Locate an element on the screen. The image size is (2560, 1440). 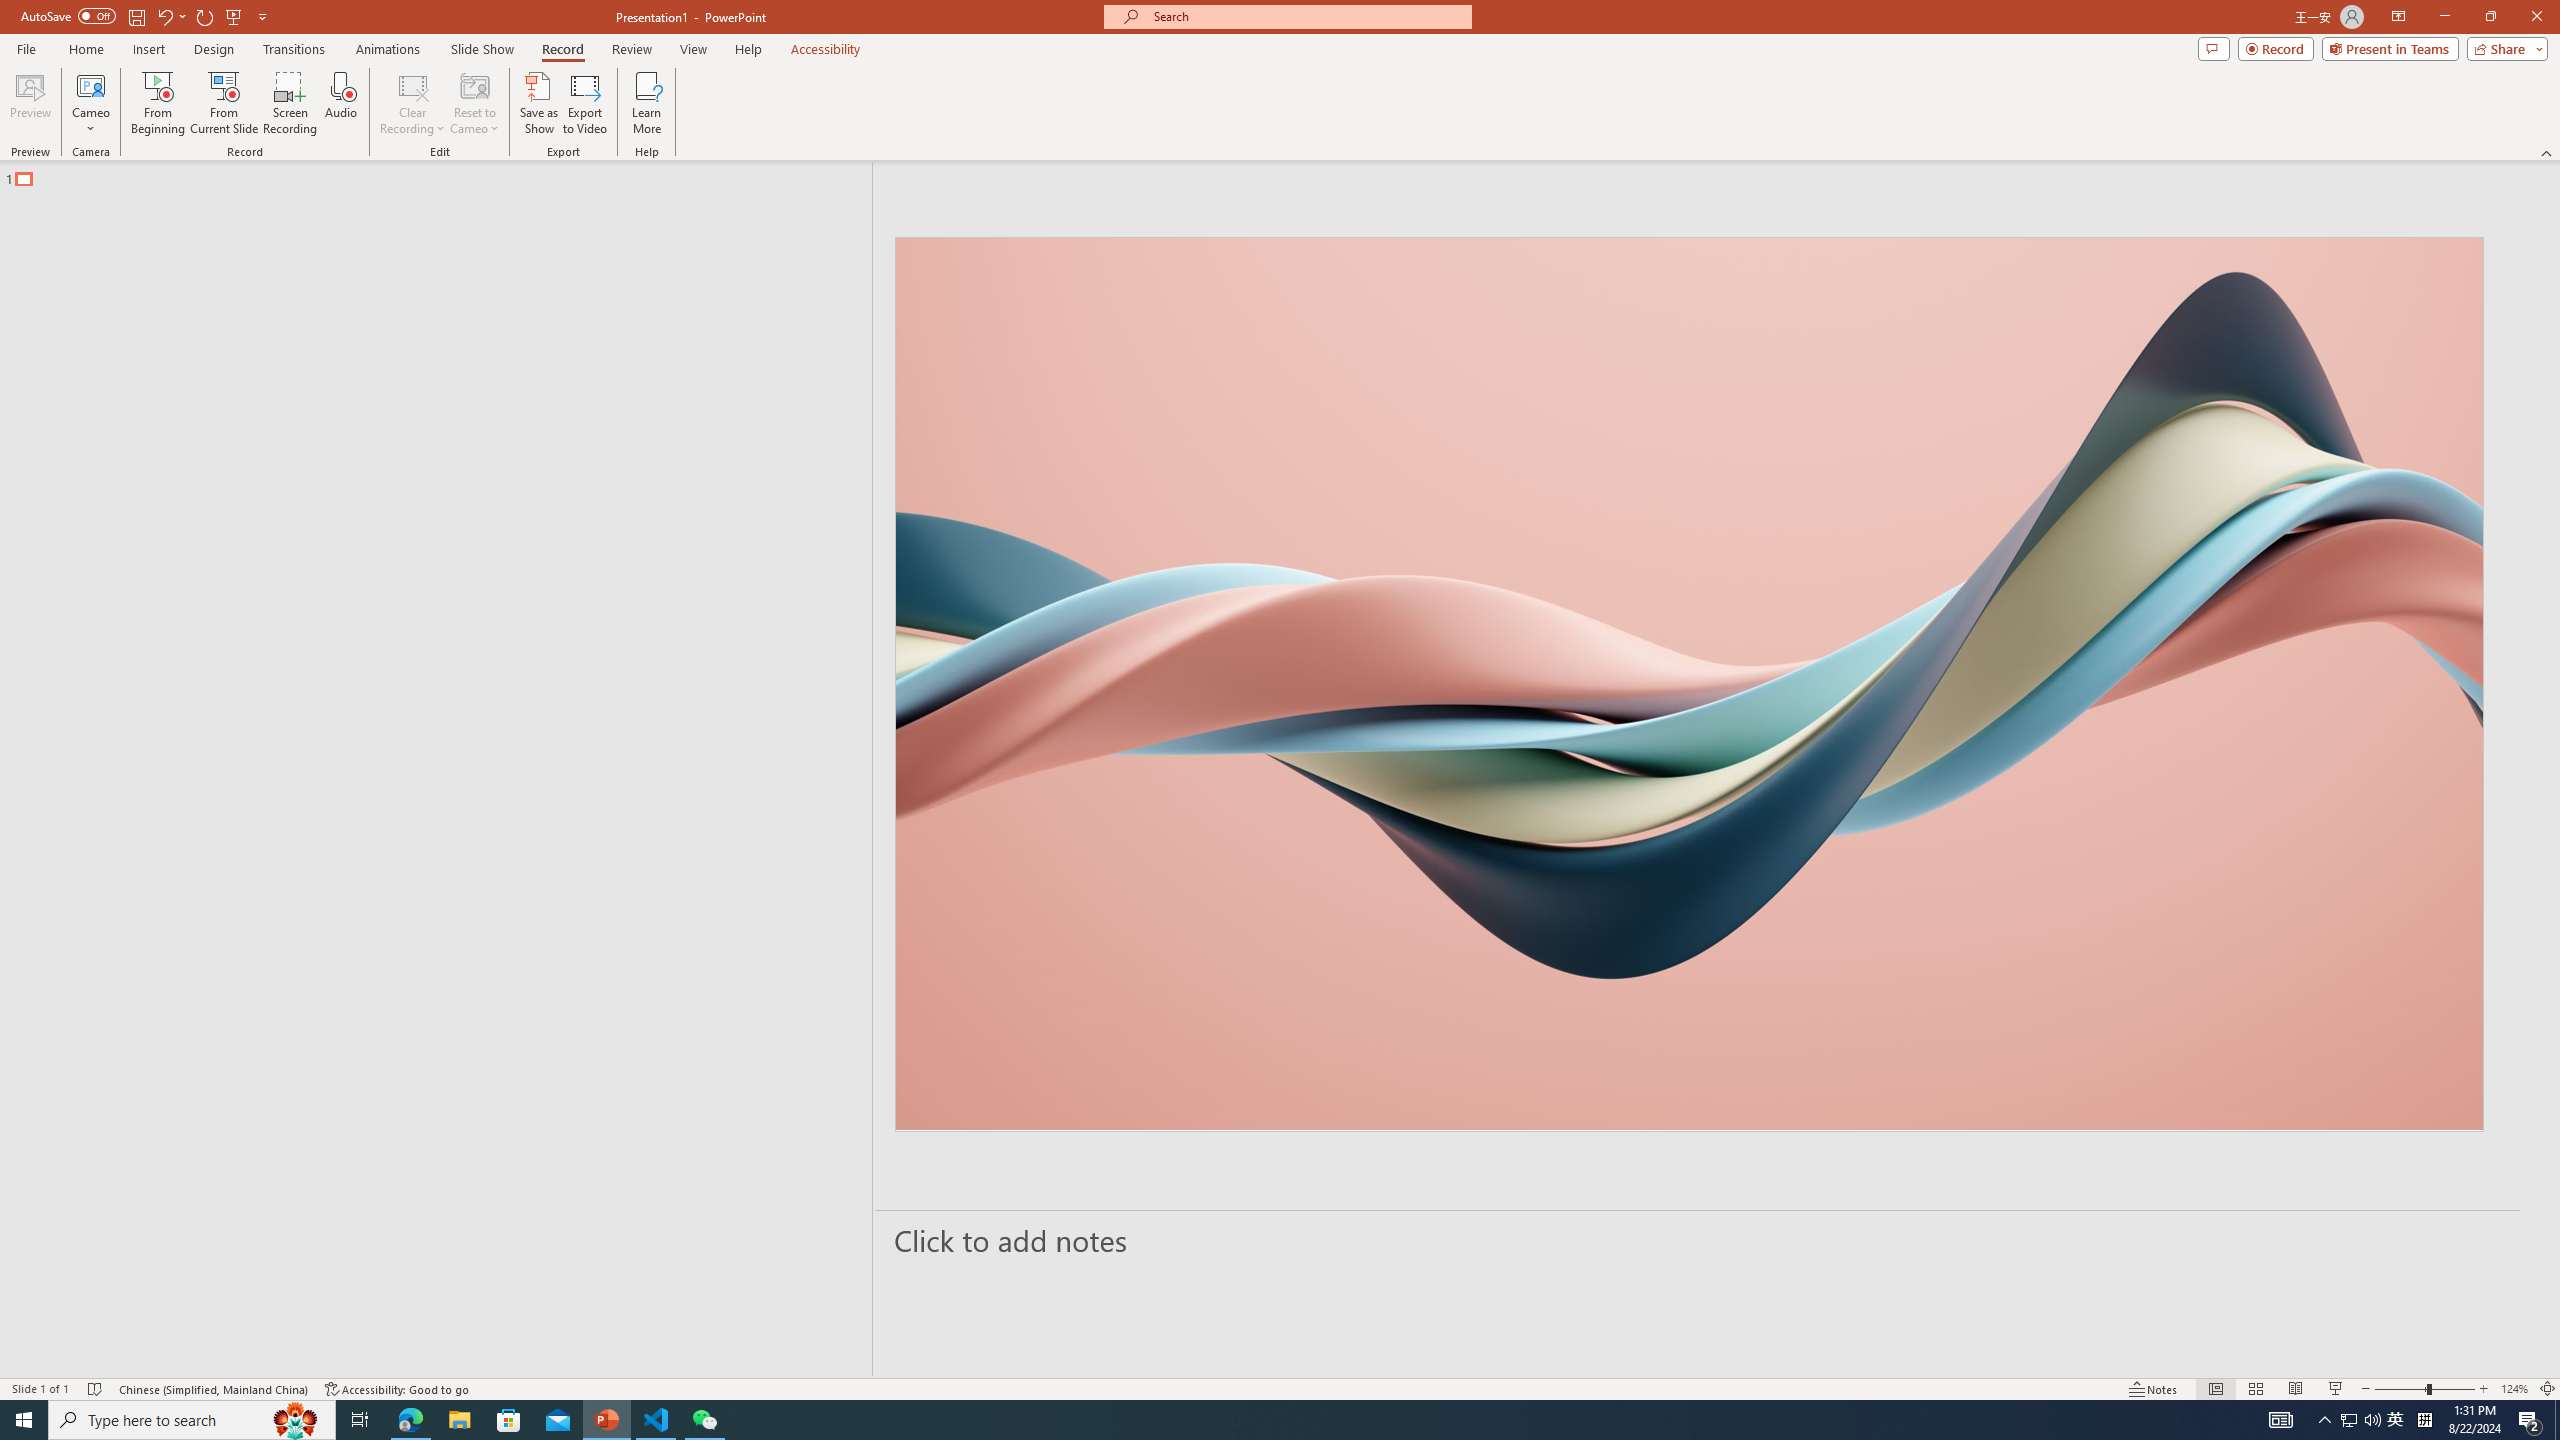
Audio is located at coordinates (340, 103).